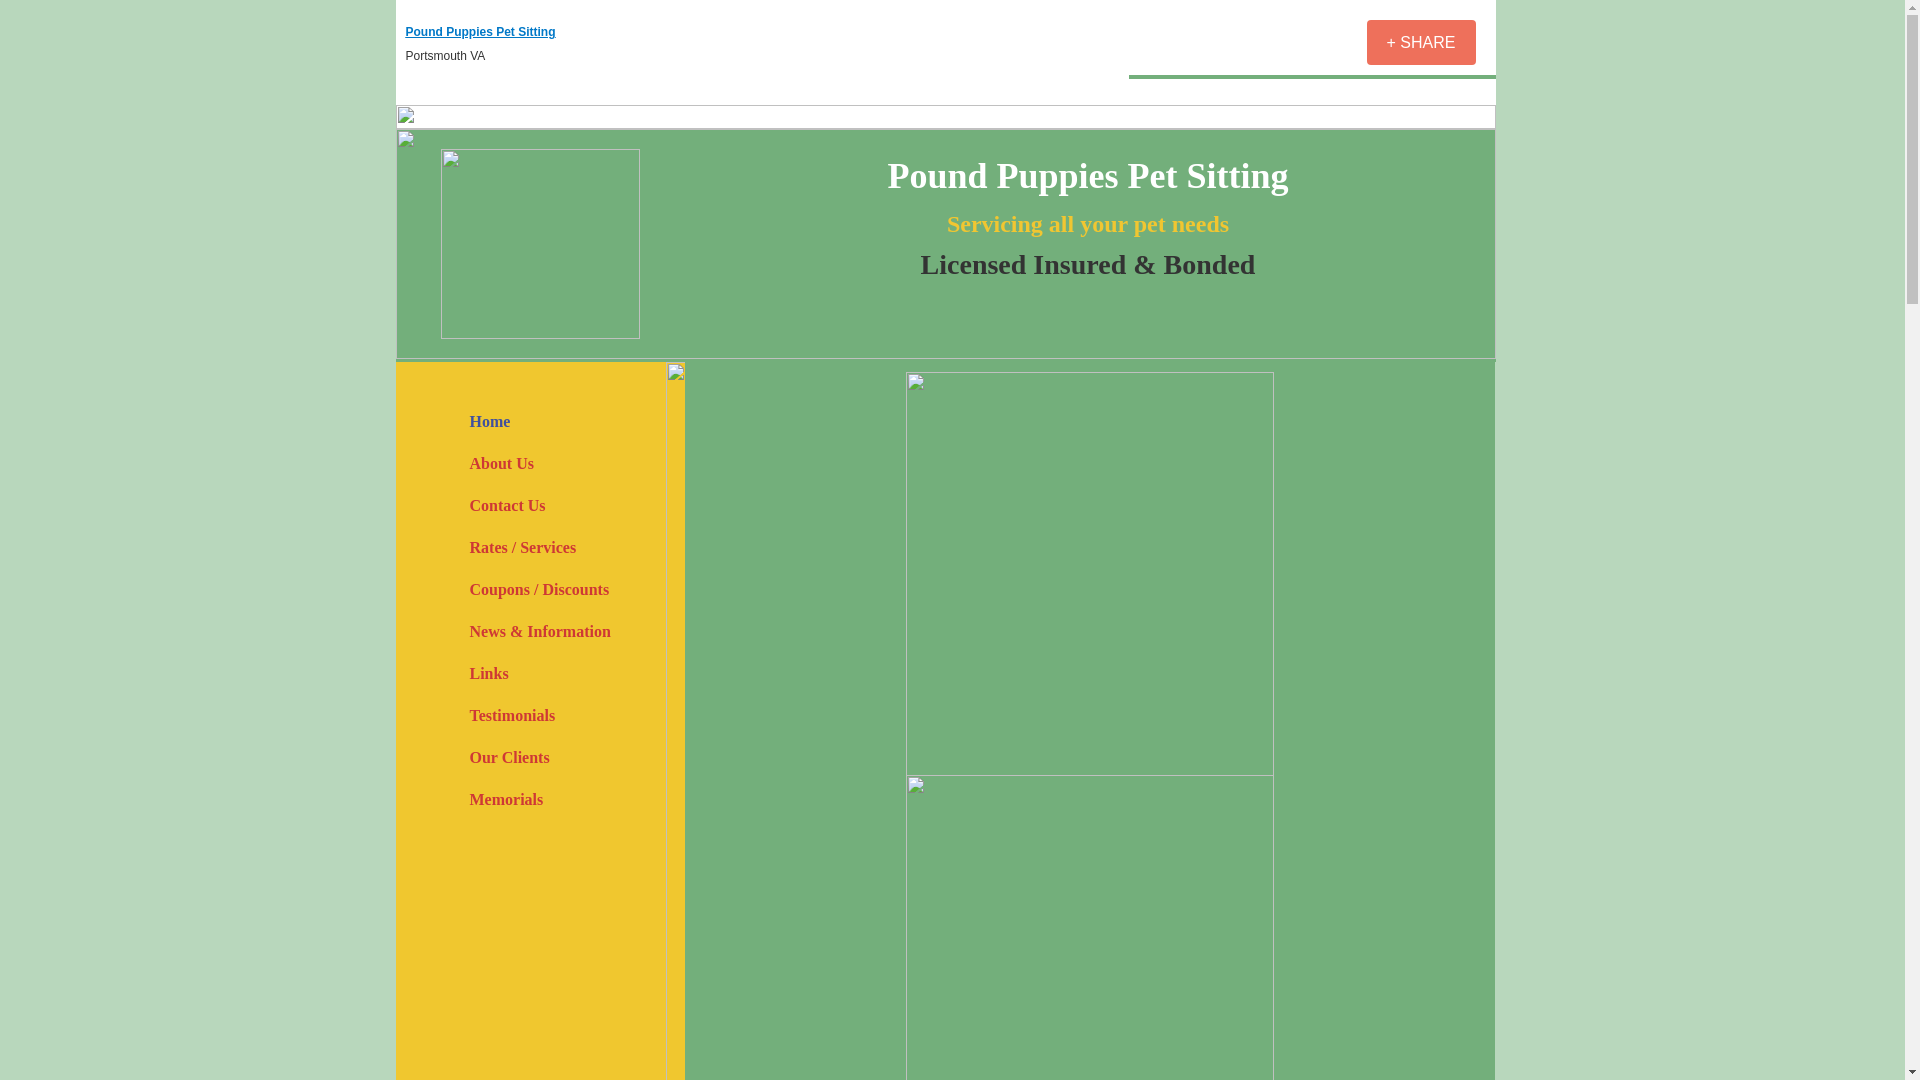  What do you see at coordinates (489, 674) in the screenshot?
I see `Links` at bounding box center [489, 674].